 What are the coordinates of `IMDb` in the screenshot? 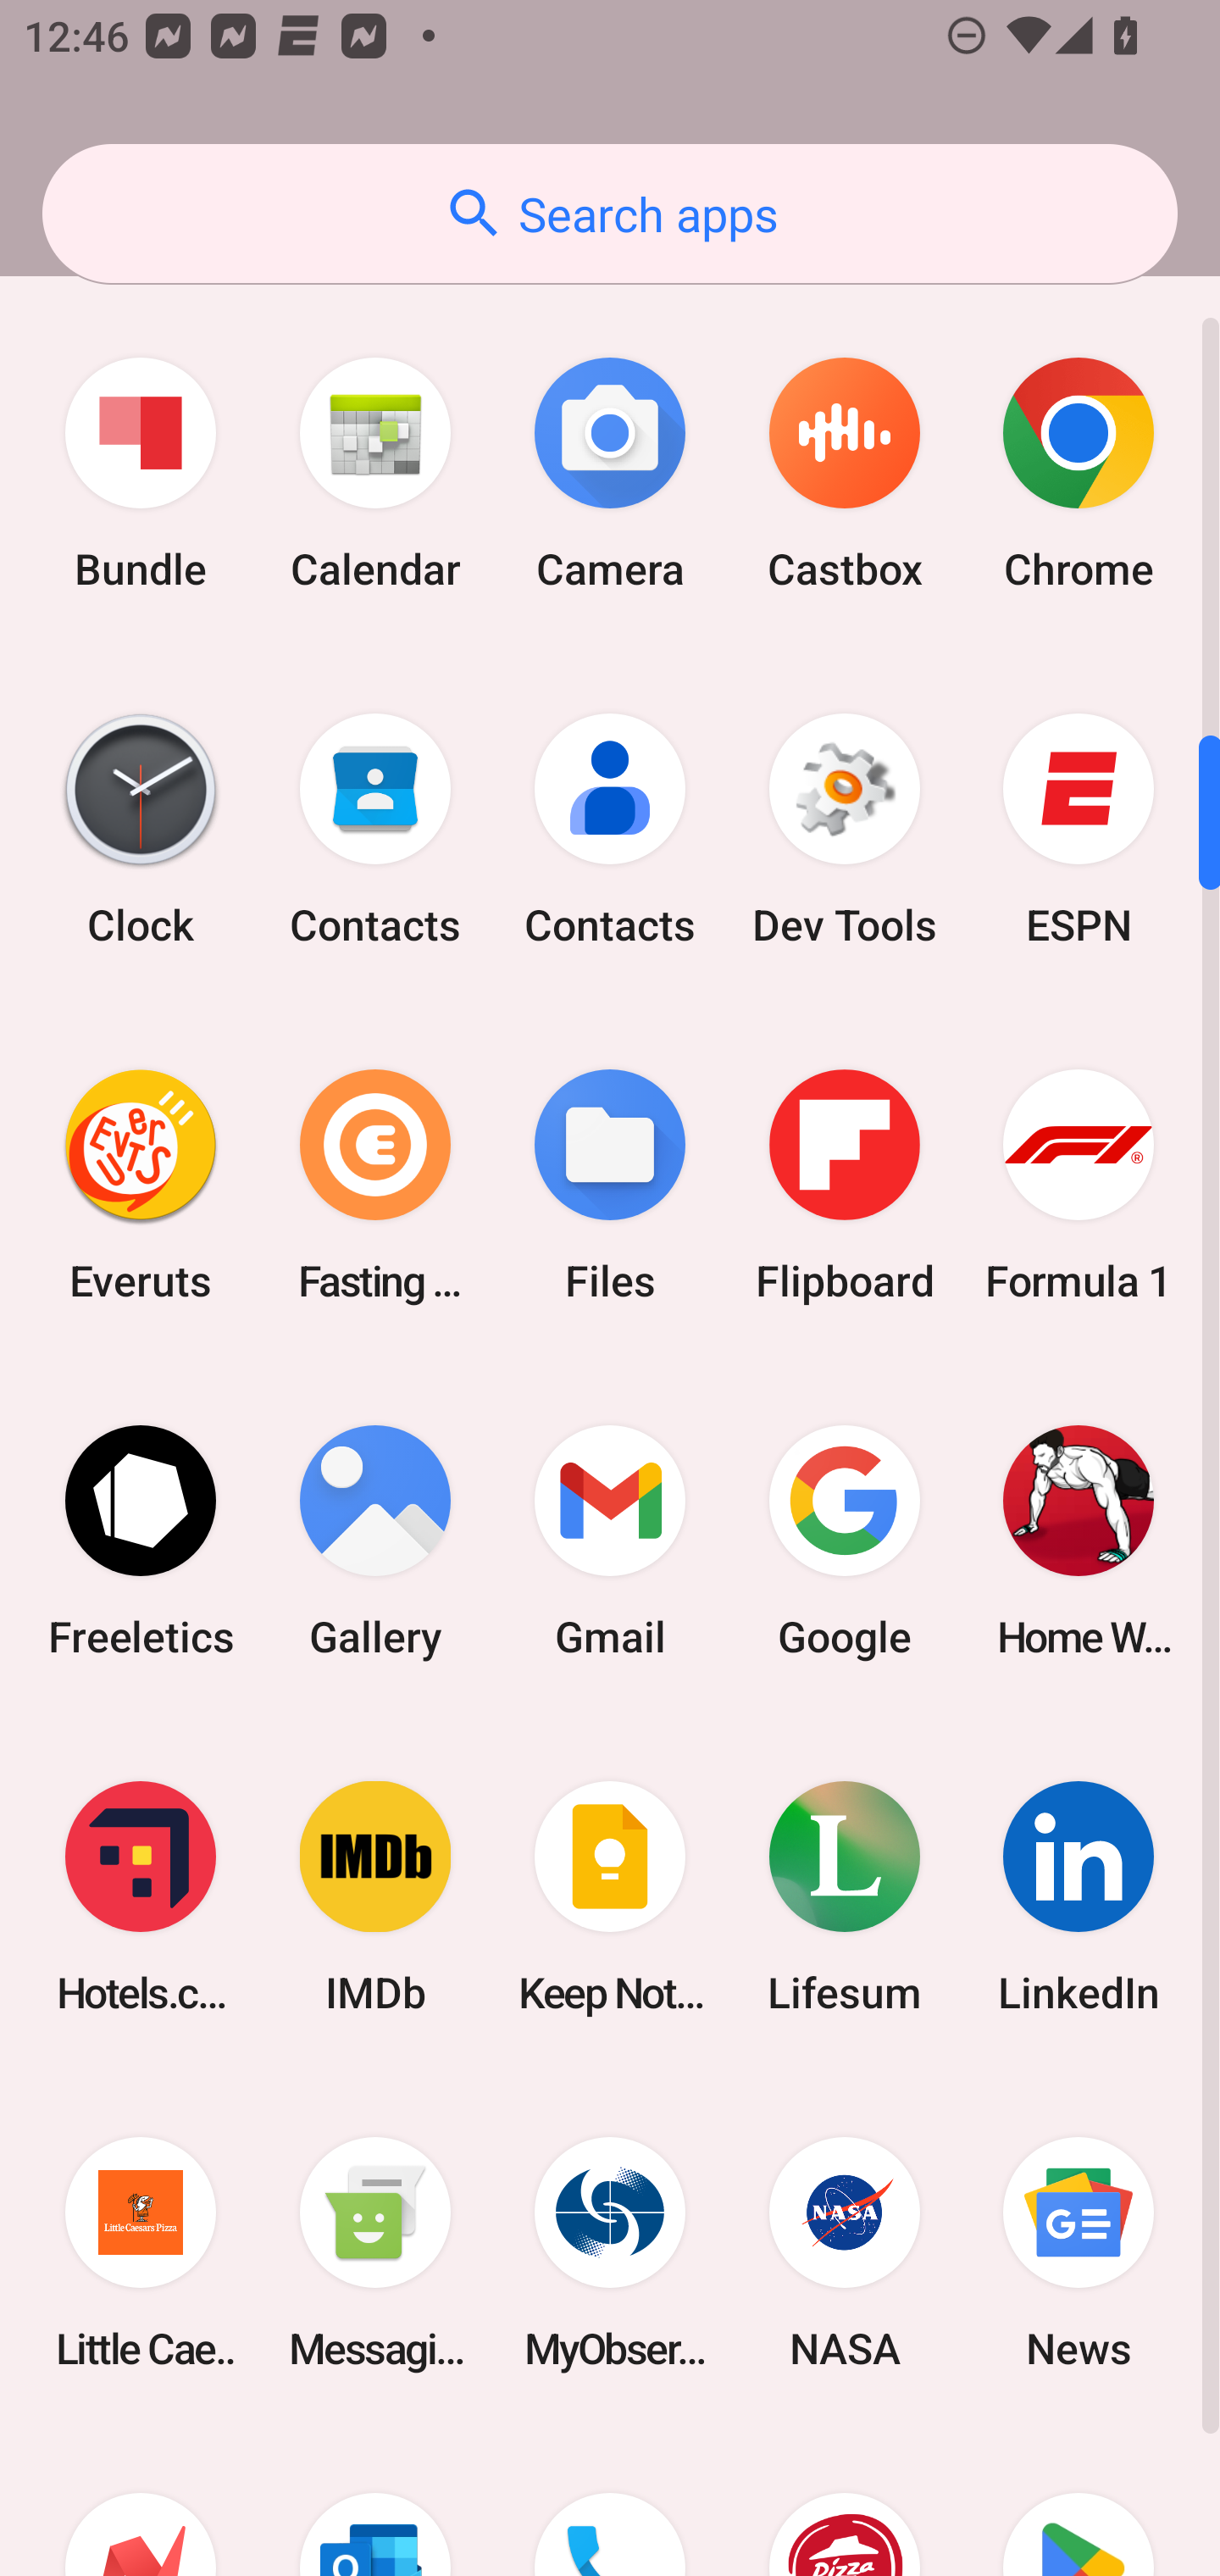 It's located at (375, 1896).